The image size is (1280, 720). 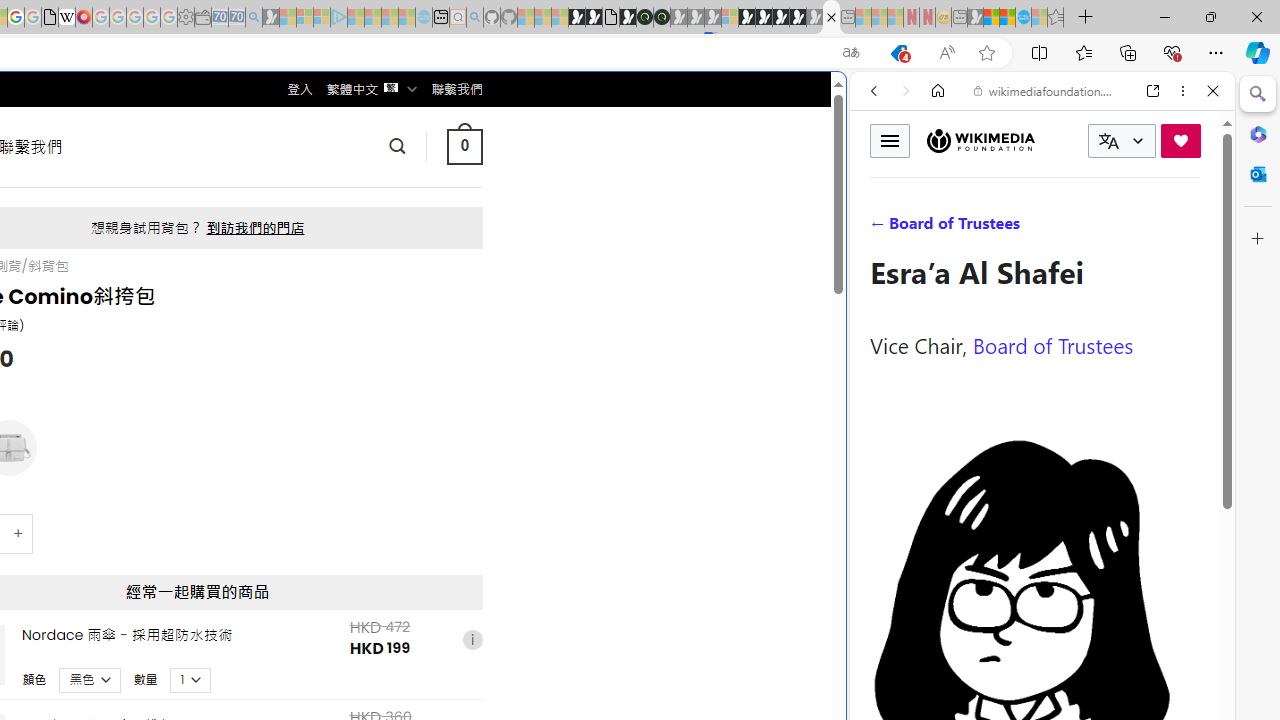 I want to click on Tabs you've opened, so click(x=276, y=266).